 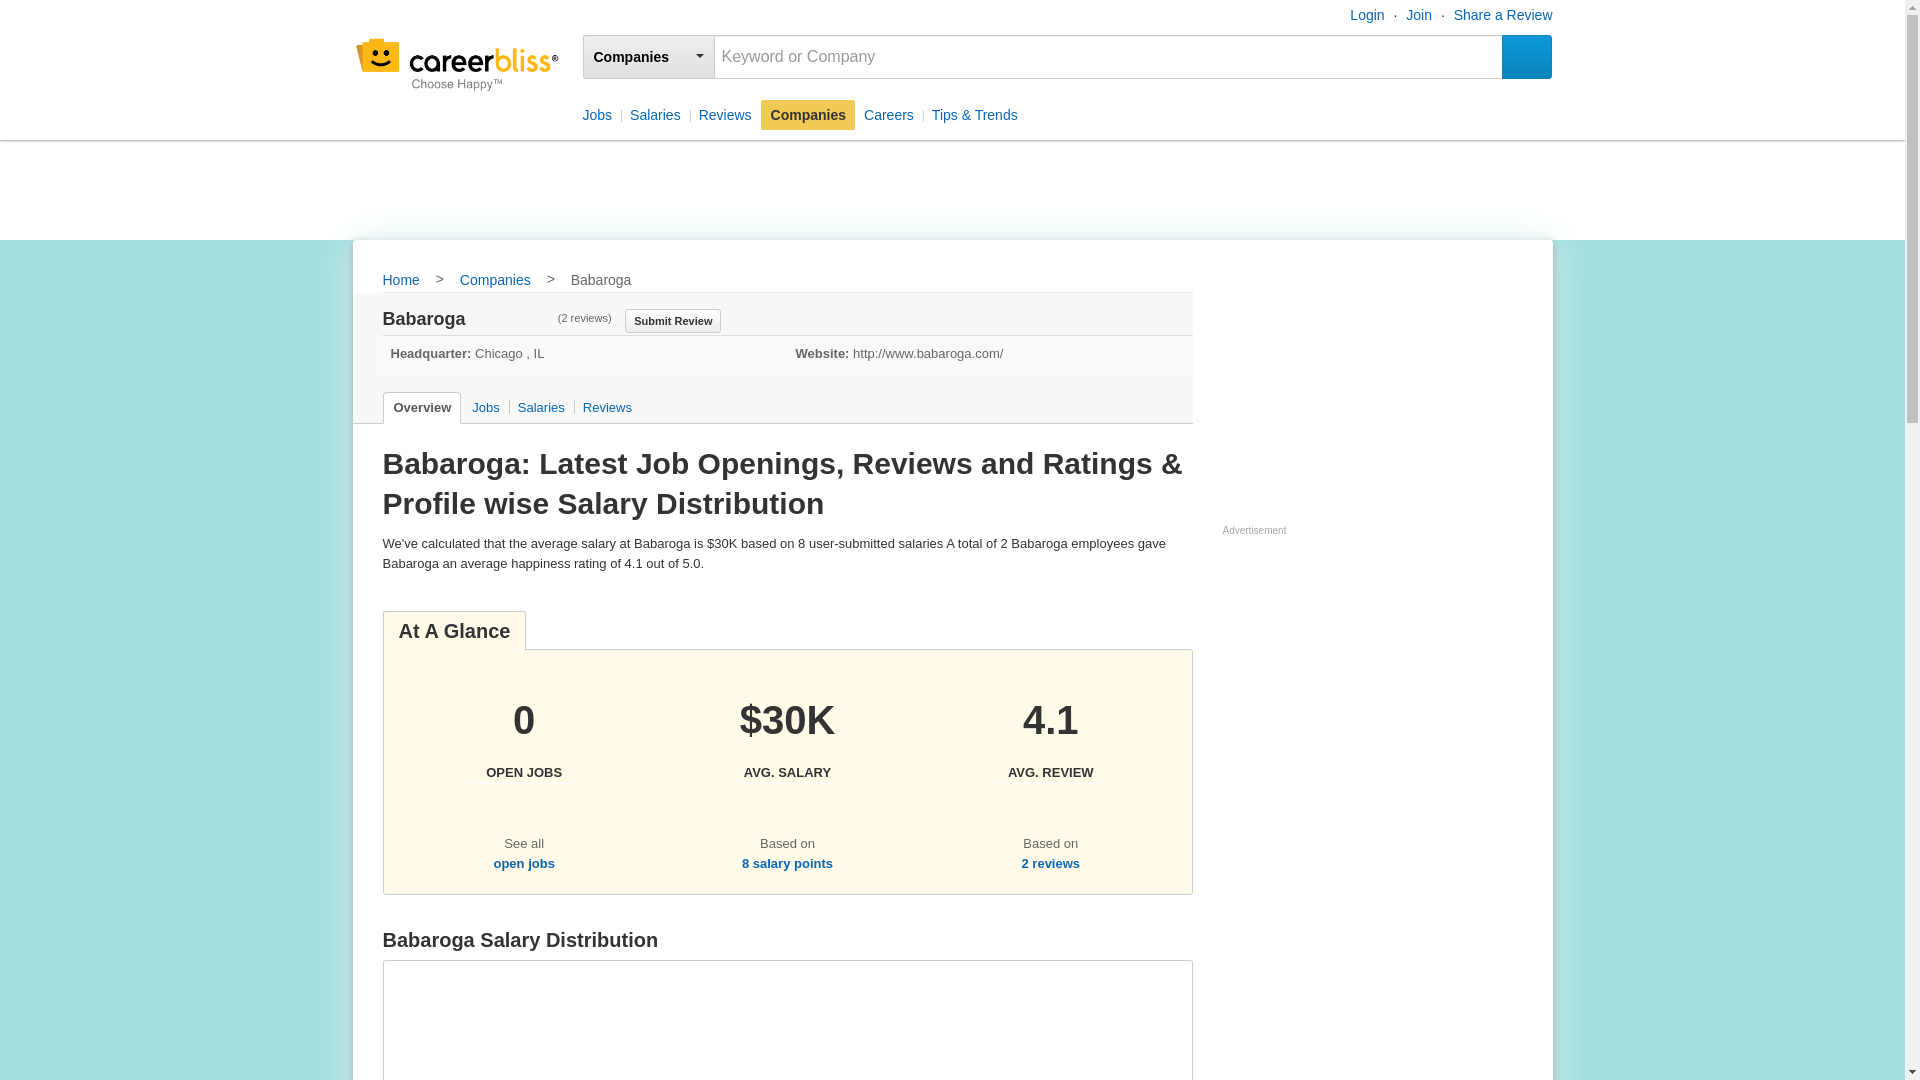 What do you see at coordinates (787, 863) in the screenshot?
I see `View all salaries at Babaroga` at bounding box center [787, 863].